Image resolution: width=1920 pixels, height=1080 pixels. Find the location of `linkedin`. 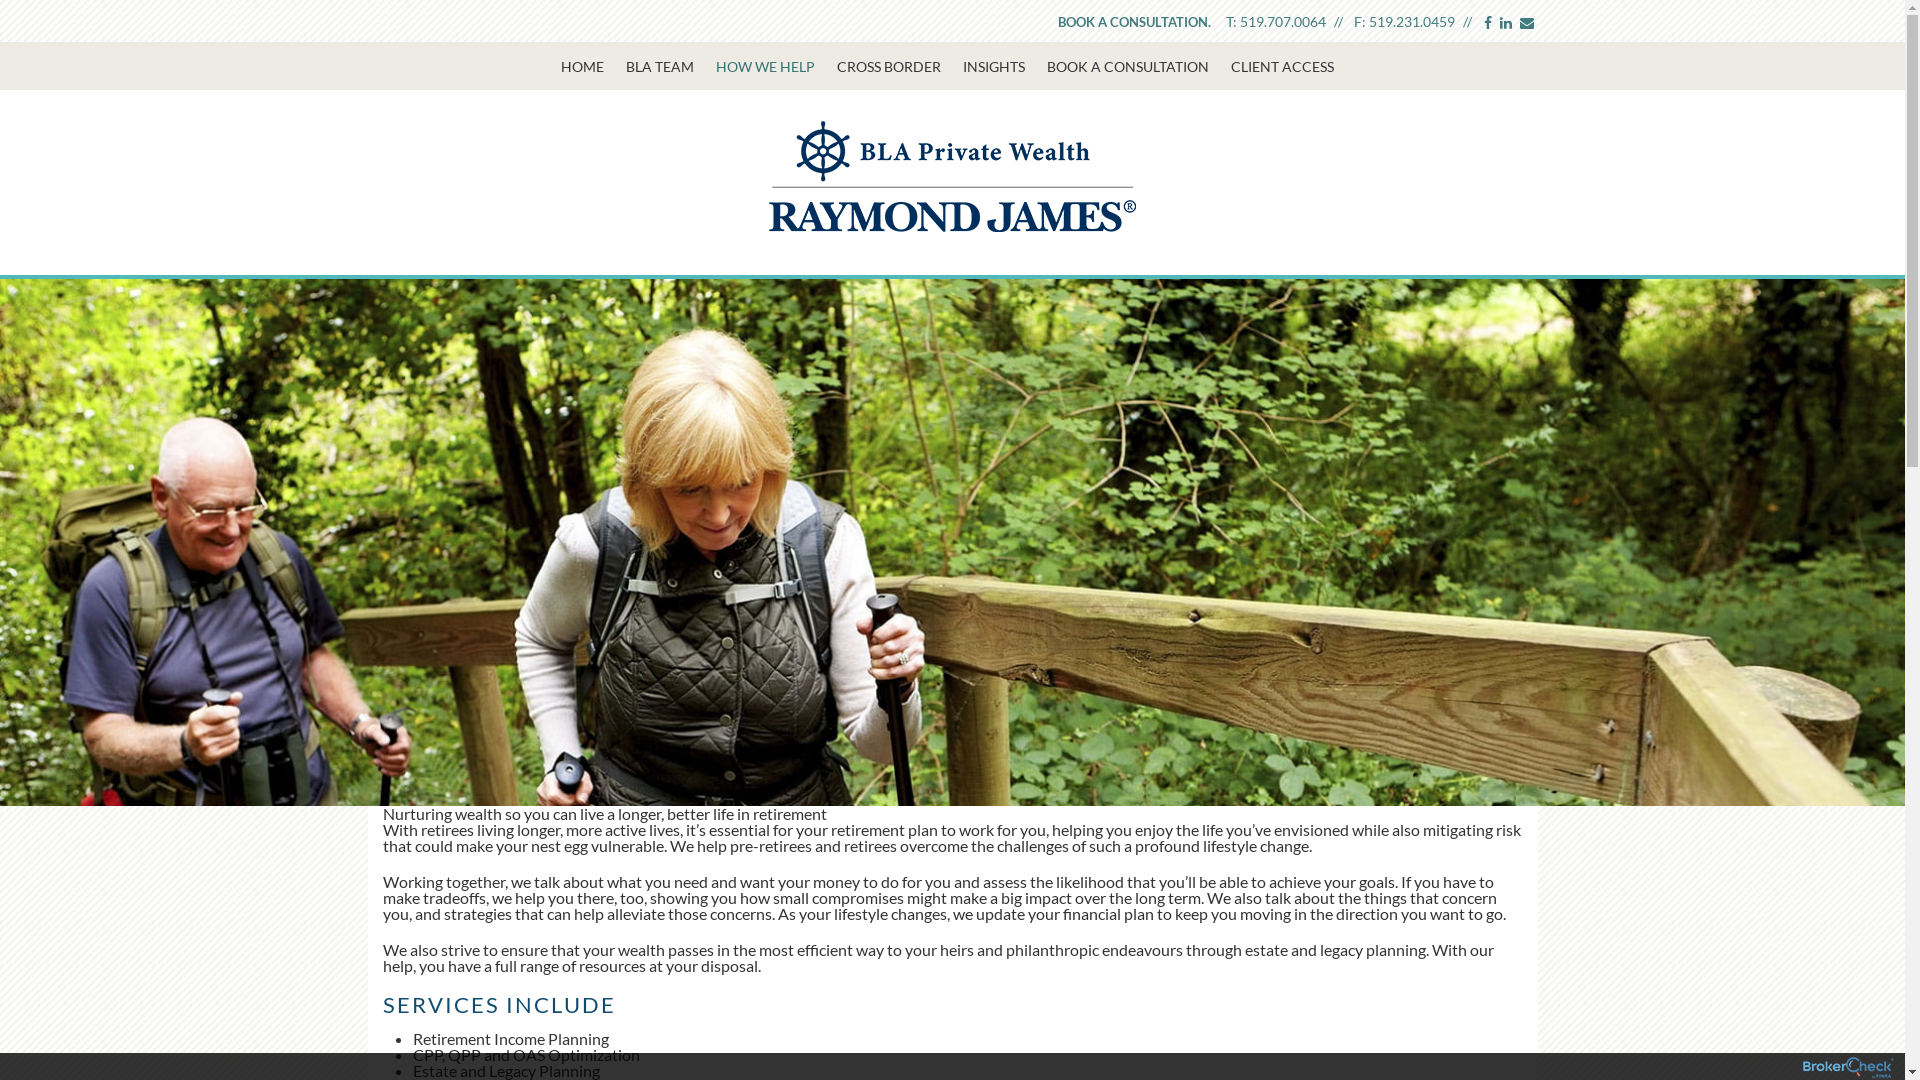

linkedin is located at coordinates (1506, 22).